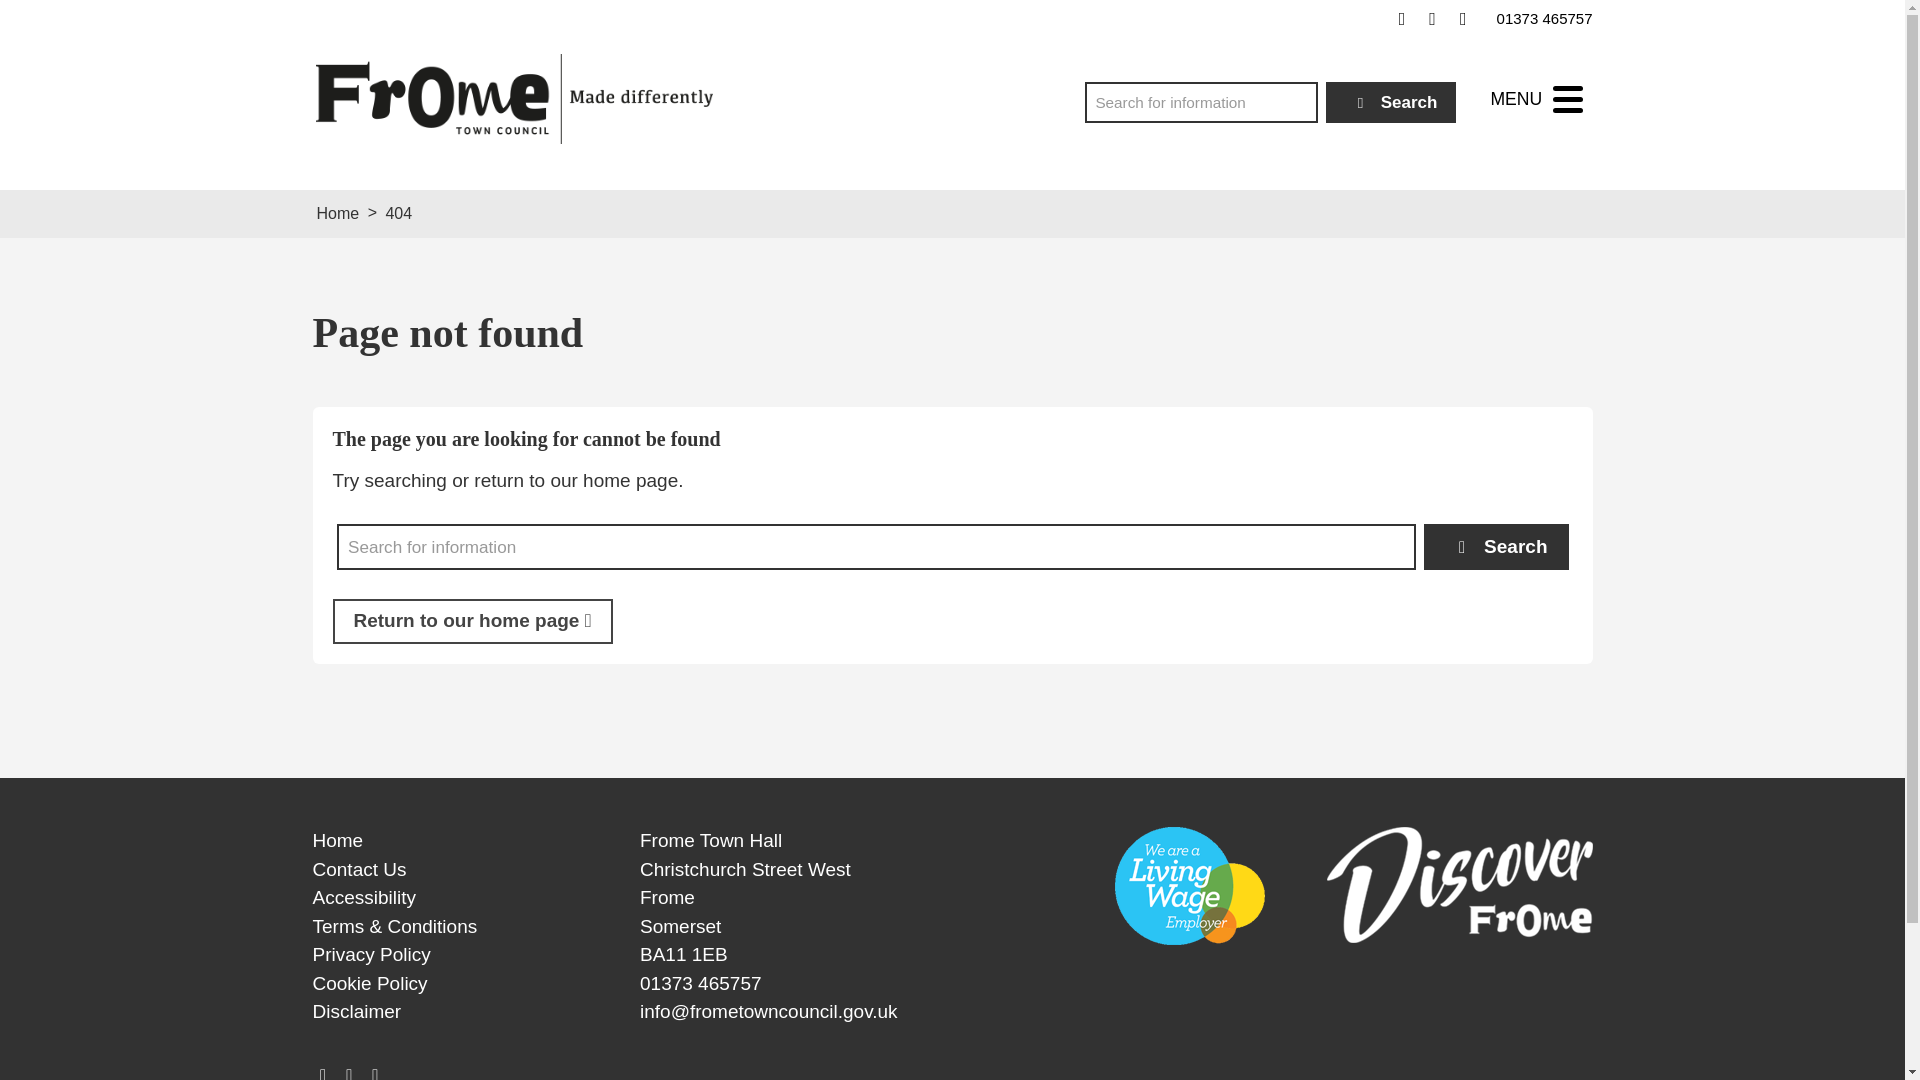 The image size is (1920, 1080). What do you see at coordinates (1432, 18) in the screenshot?
I see `Frome Town Council's Twitter` at bounding box center [1432, 18].